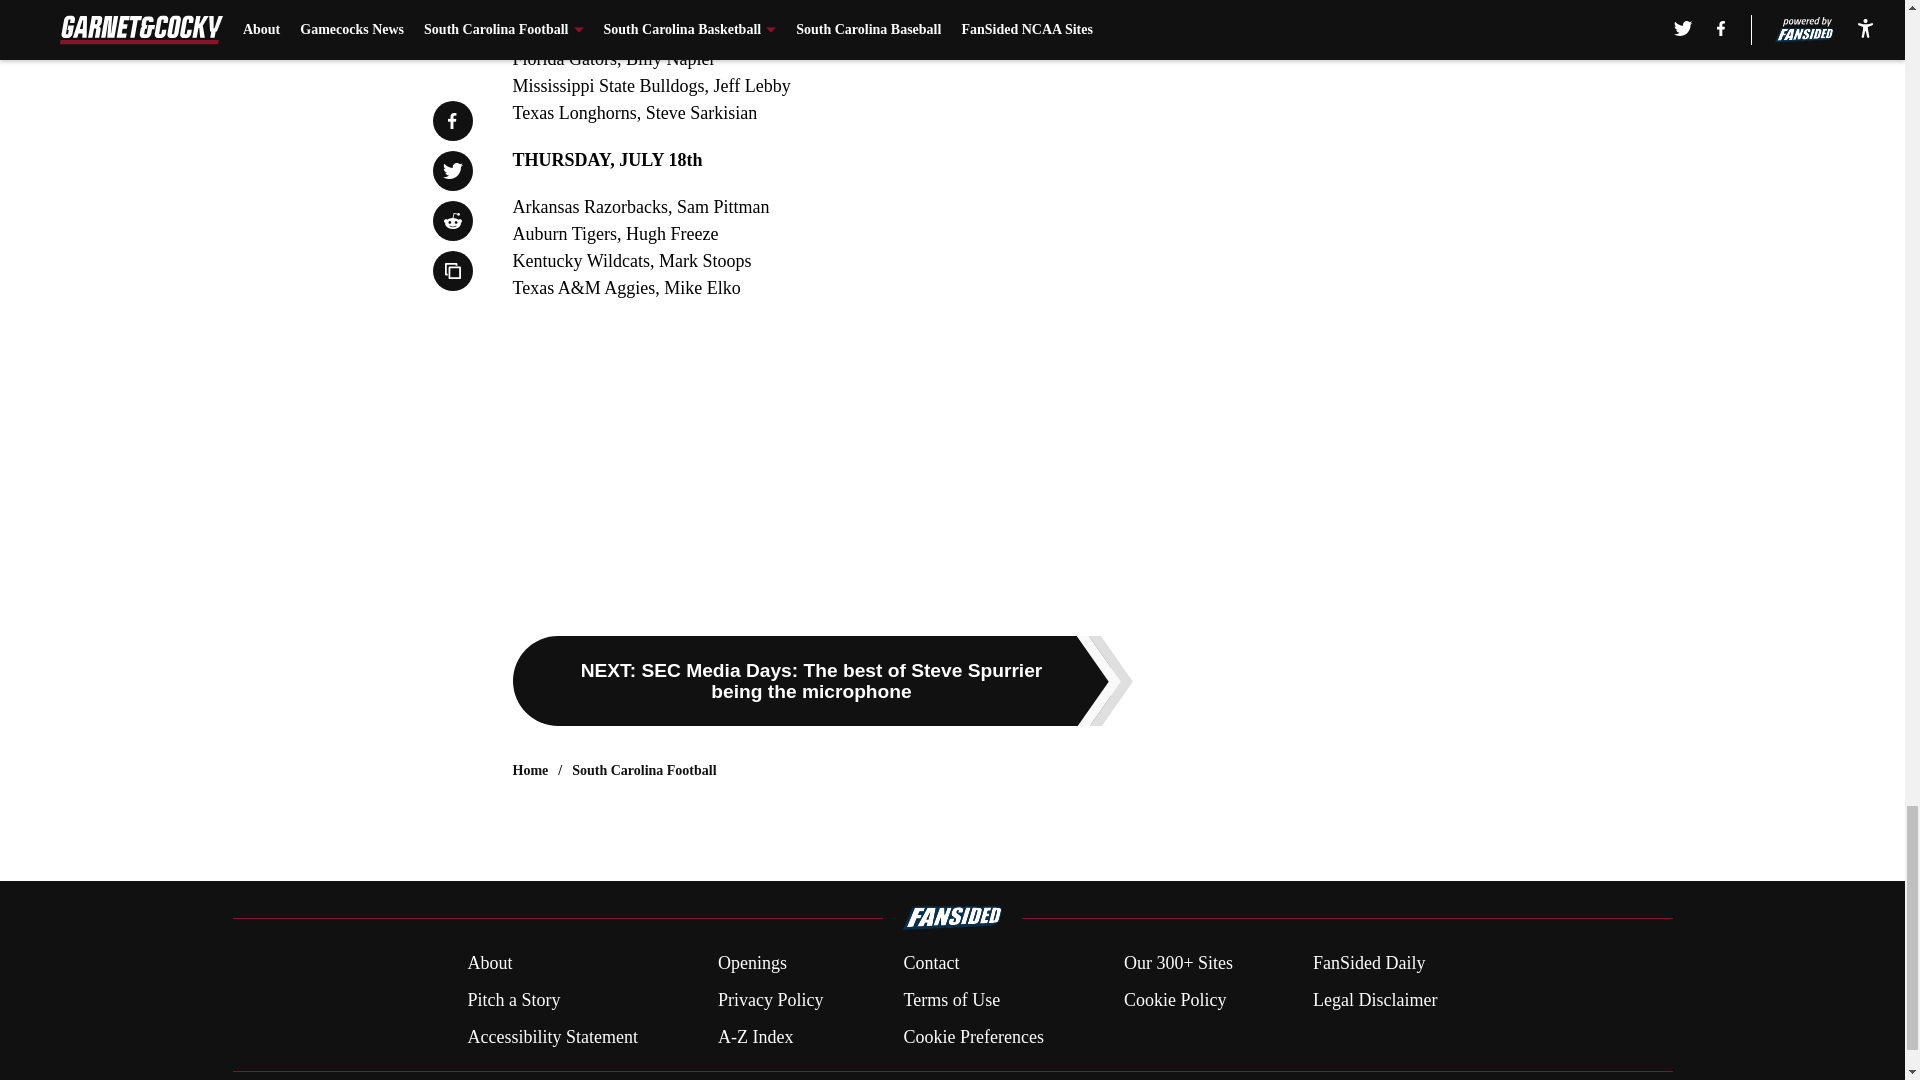  Describe the element at coordinates (1374, 1000) in the screenshot. I see `Legal Disclaimer` at that location.